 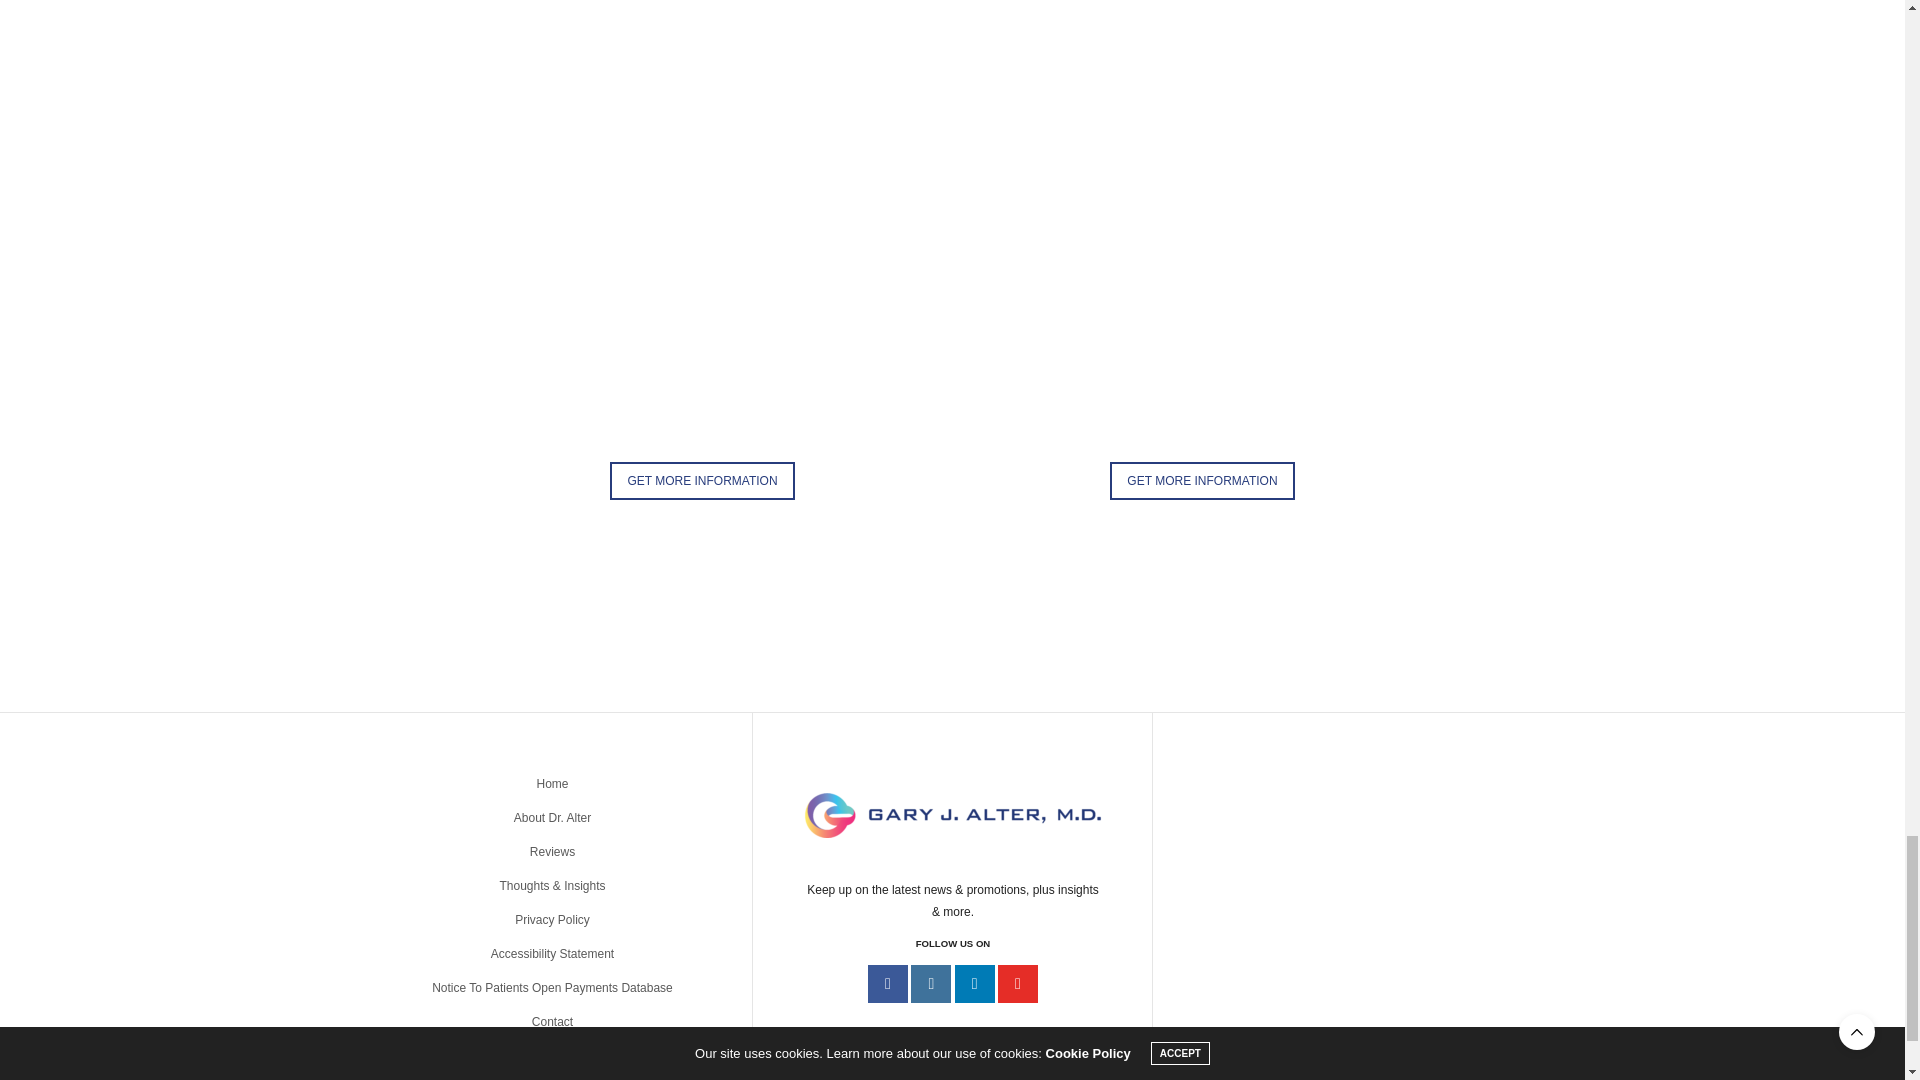 I want to click on Contact, so click(x=1202, y=481).